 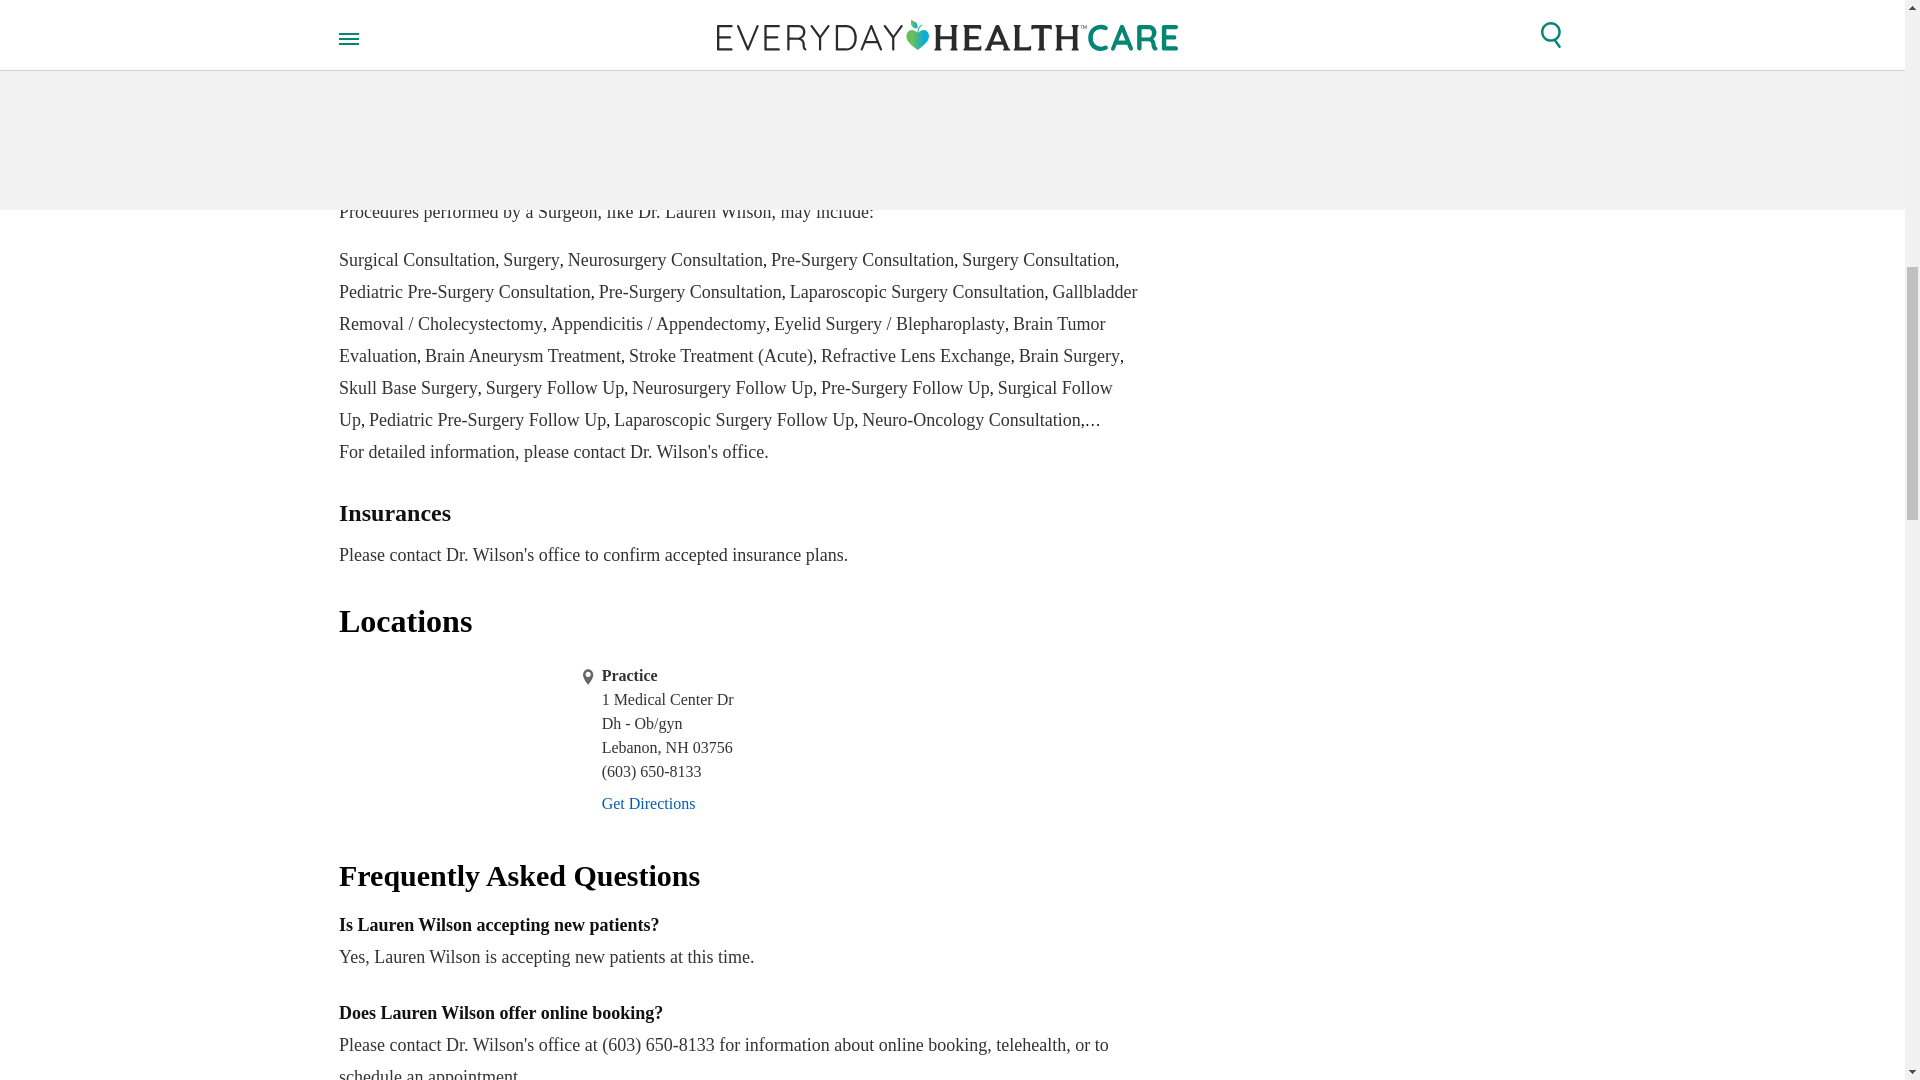 What do you see at coordinates (417, 260) in the screenshot?
I see `Surgical Consultation` at bounding box center [417, 260].